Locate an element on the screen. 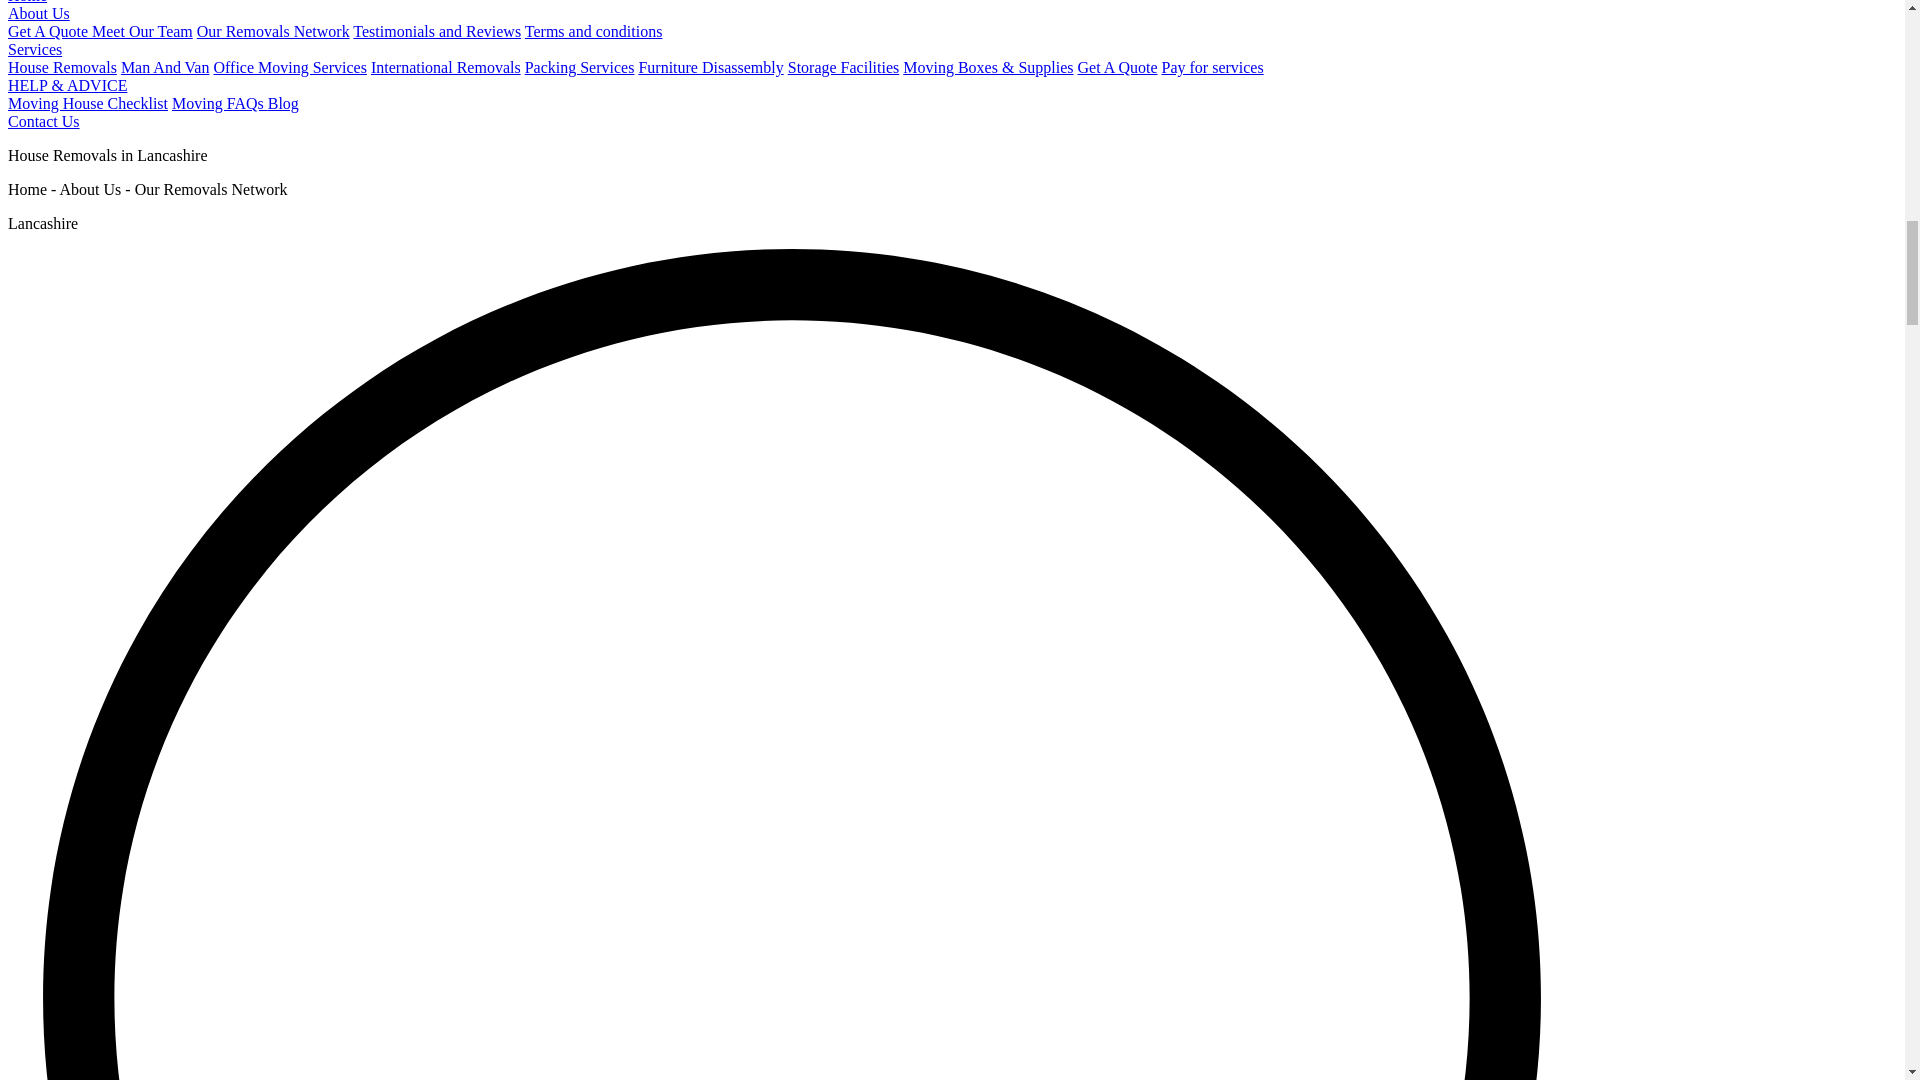 Image resolution: width=1920 pixels, height=1080 pixels. Furniture Disassembly is located at coordinates (710, 67).